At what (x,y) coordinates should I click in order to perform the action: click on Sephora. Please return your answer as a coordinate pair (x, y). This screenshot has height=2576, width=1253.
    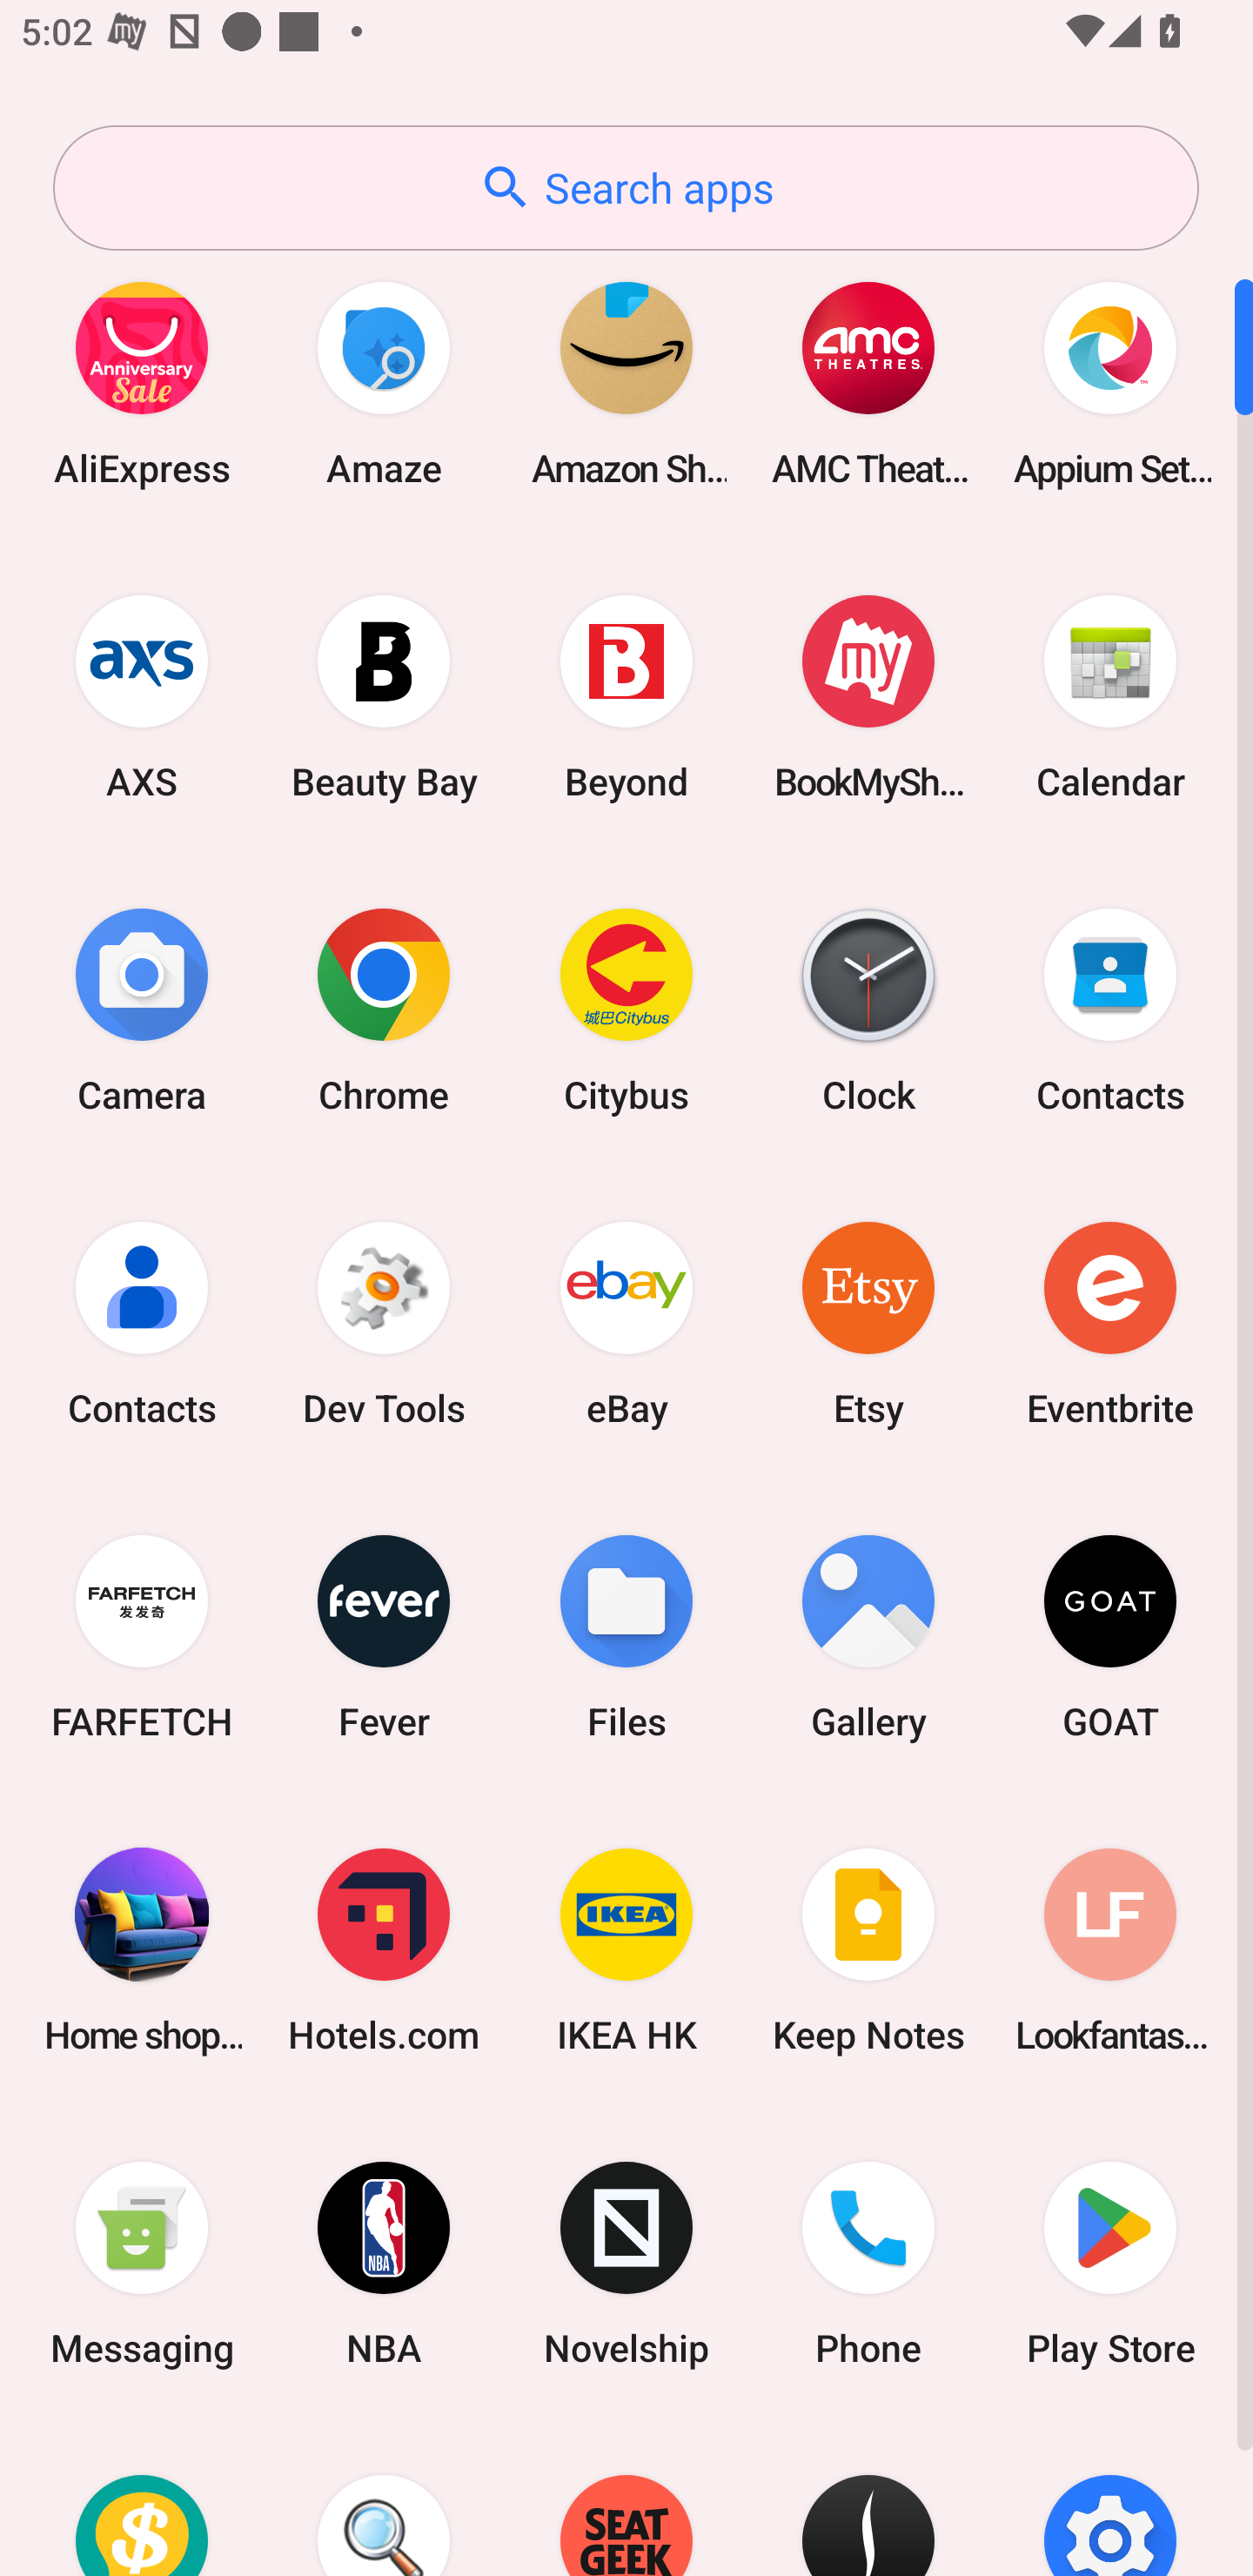
    Looking at the image, I should click on (868, 2499).